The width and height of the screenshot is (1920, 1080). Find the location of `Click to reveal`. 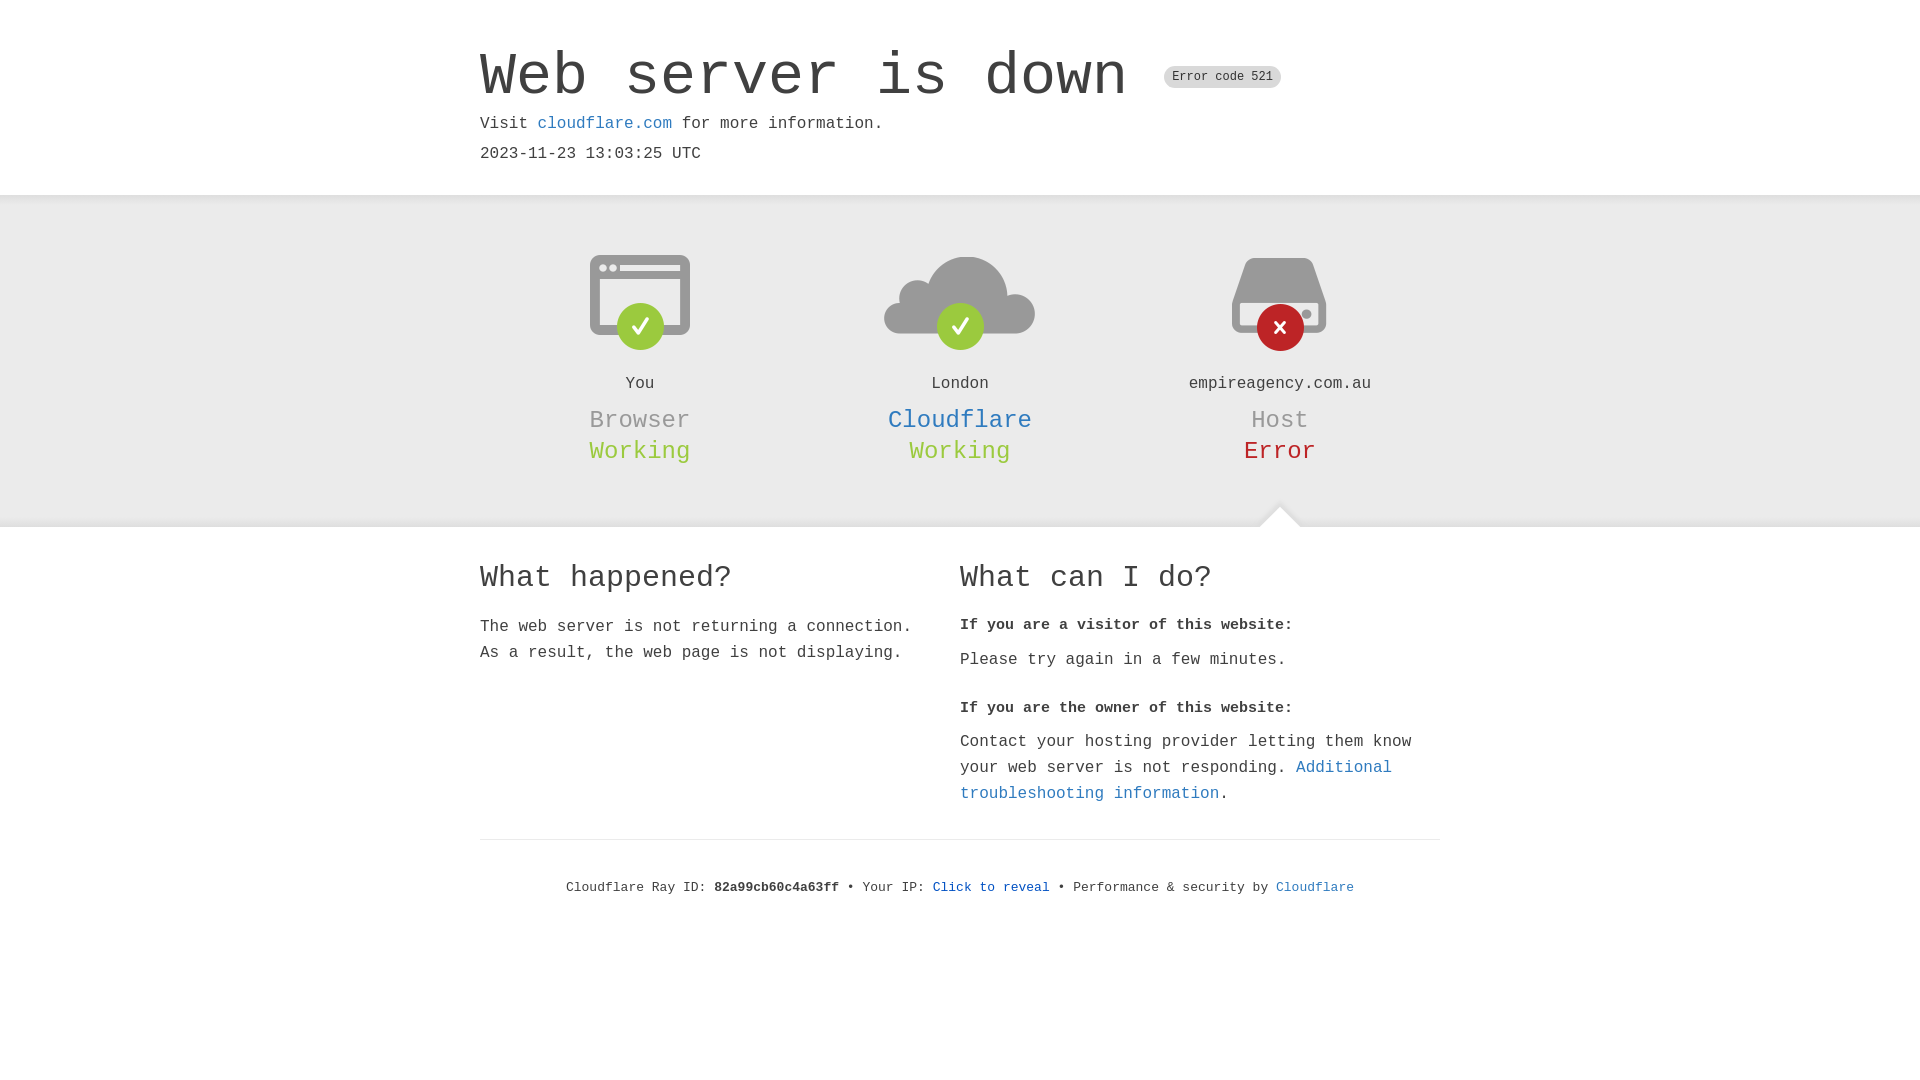

Click to reveal is located at coordinates (992, 888).